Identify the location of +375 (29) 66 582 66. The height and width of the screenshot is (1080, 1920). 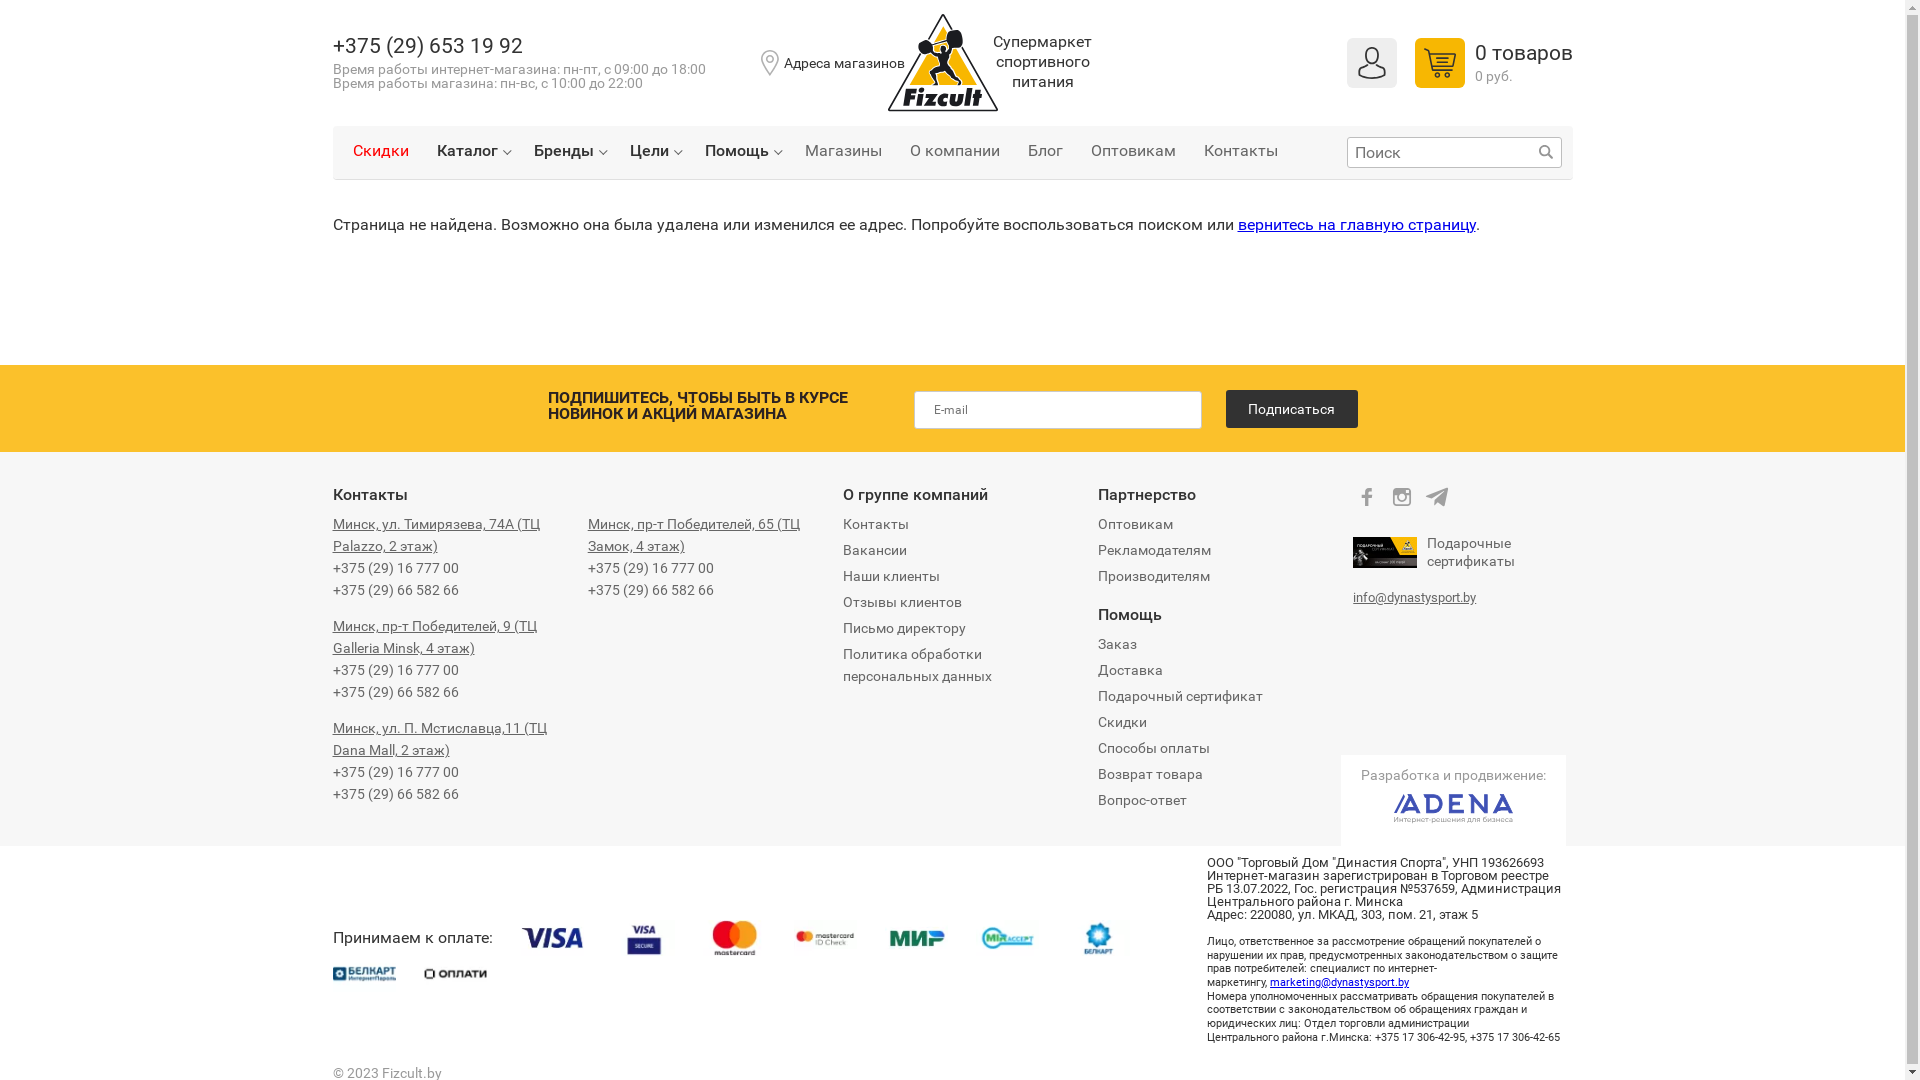
(395, 590).